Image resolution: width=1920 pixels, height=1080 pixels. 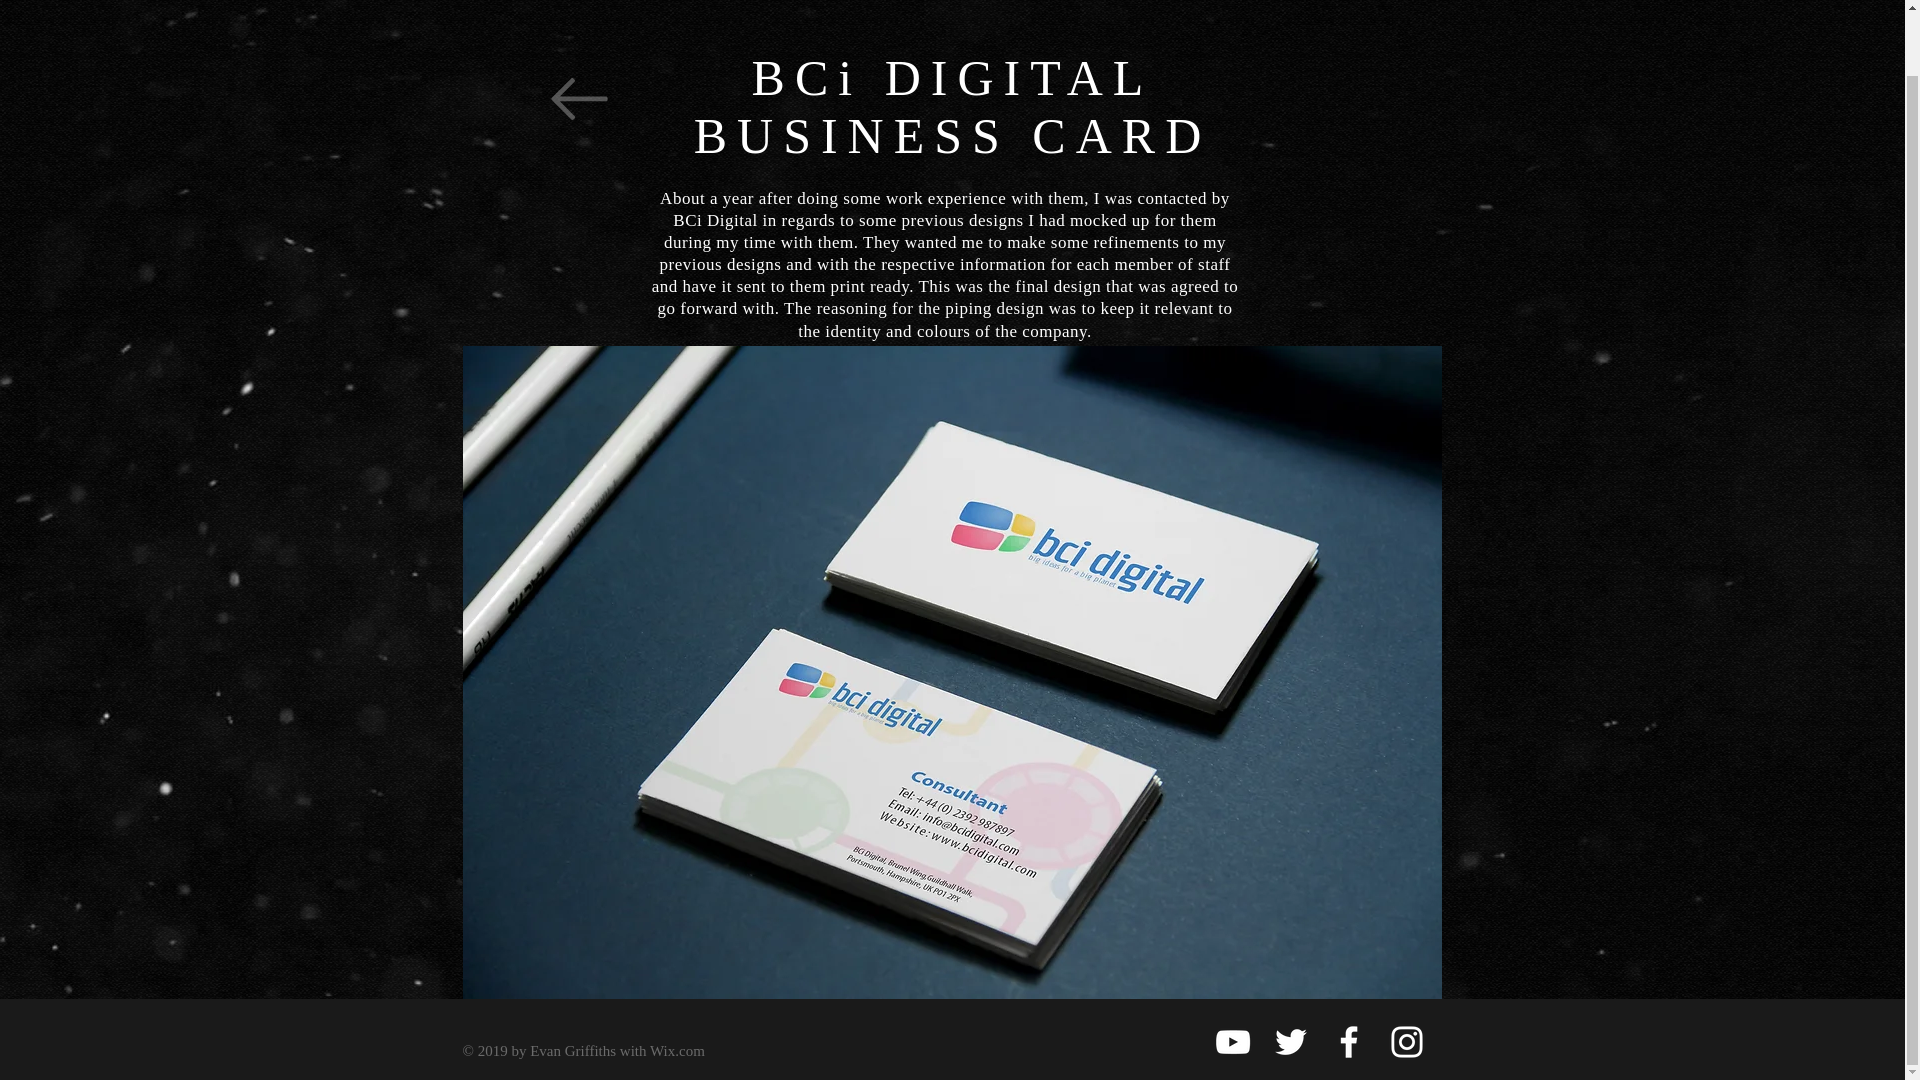 I want to click on Wix.com, so click(x=677, y=1051).